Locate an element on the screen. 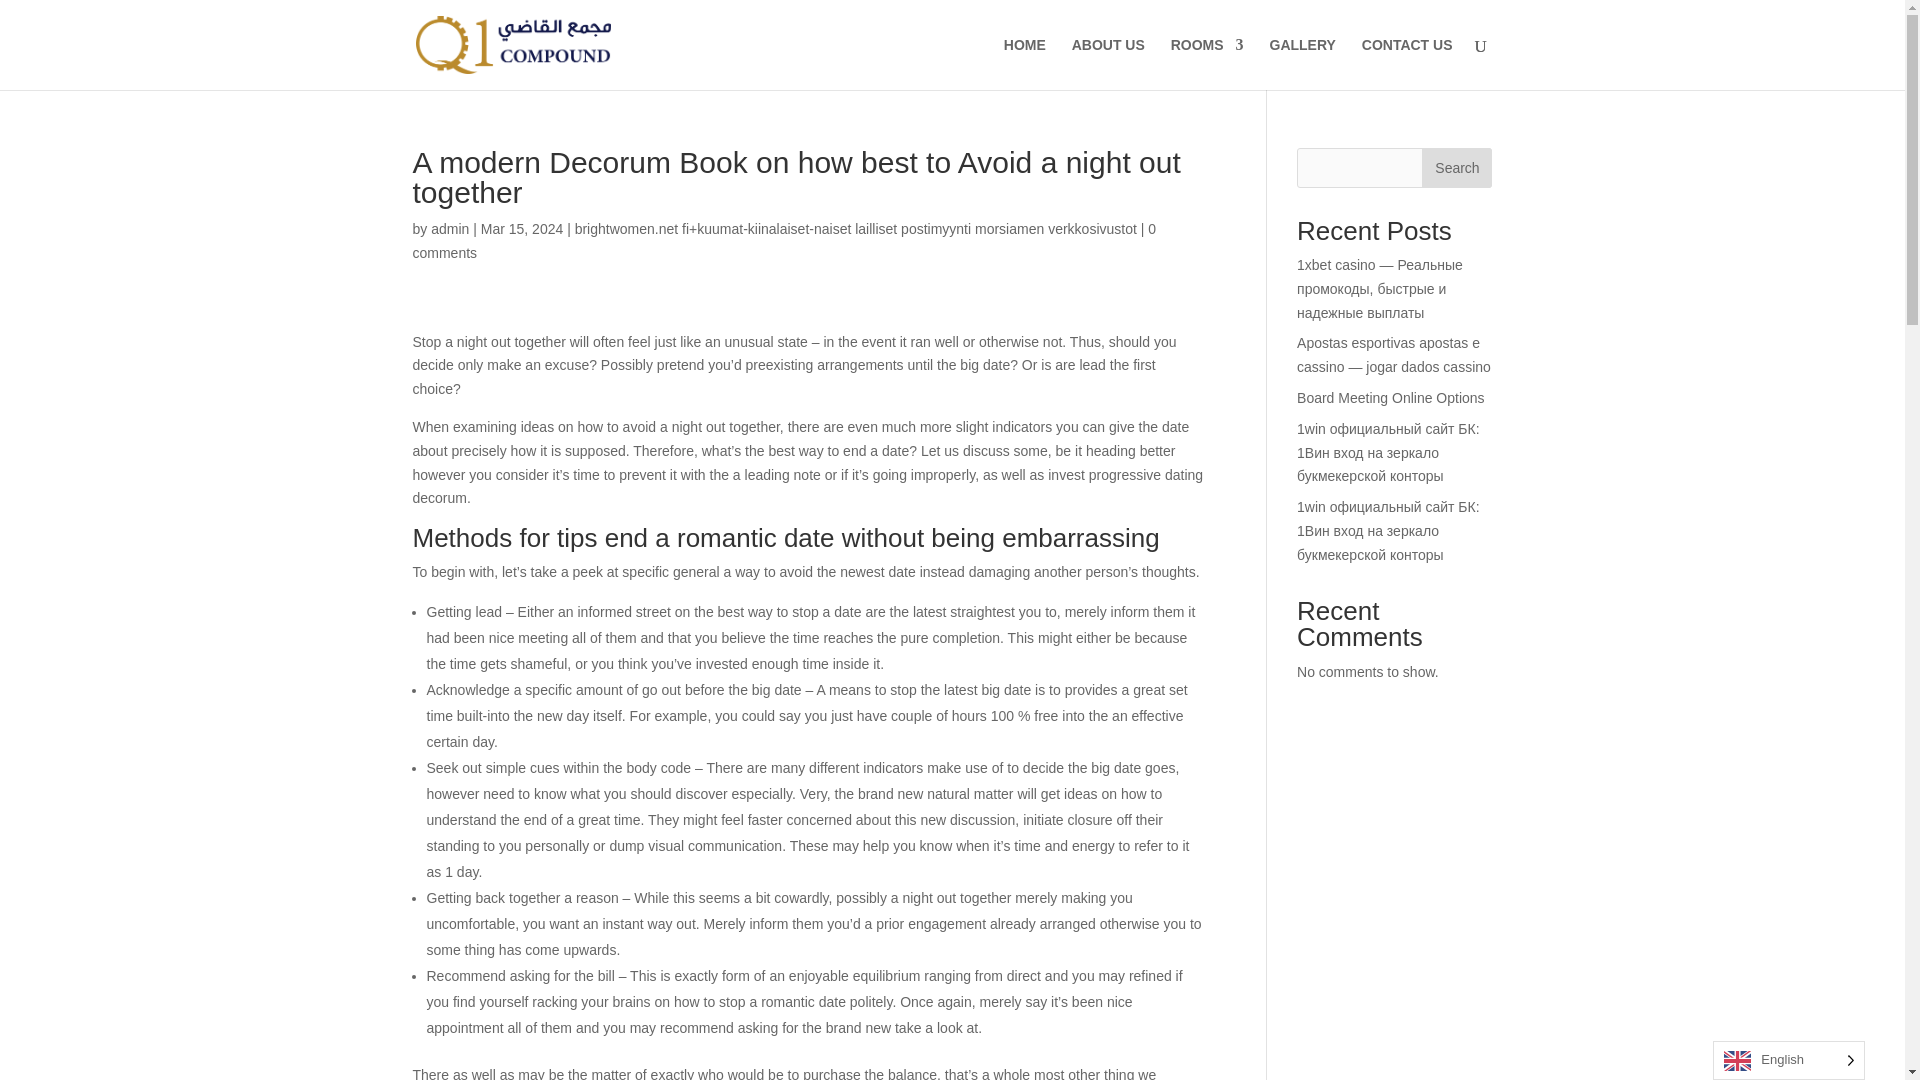 The image size is (1920, 1080). Search is located at coordinates (1456, 167).